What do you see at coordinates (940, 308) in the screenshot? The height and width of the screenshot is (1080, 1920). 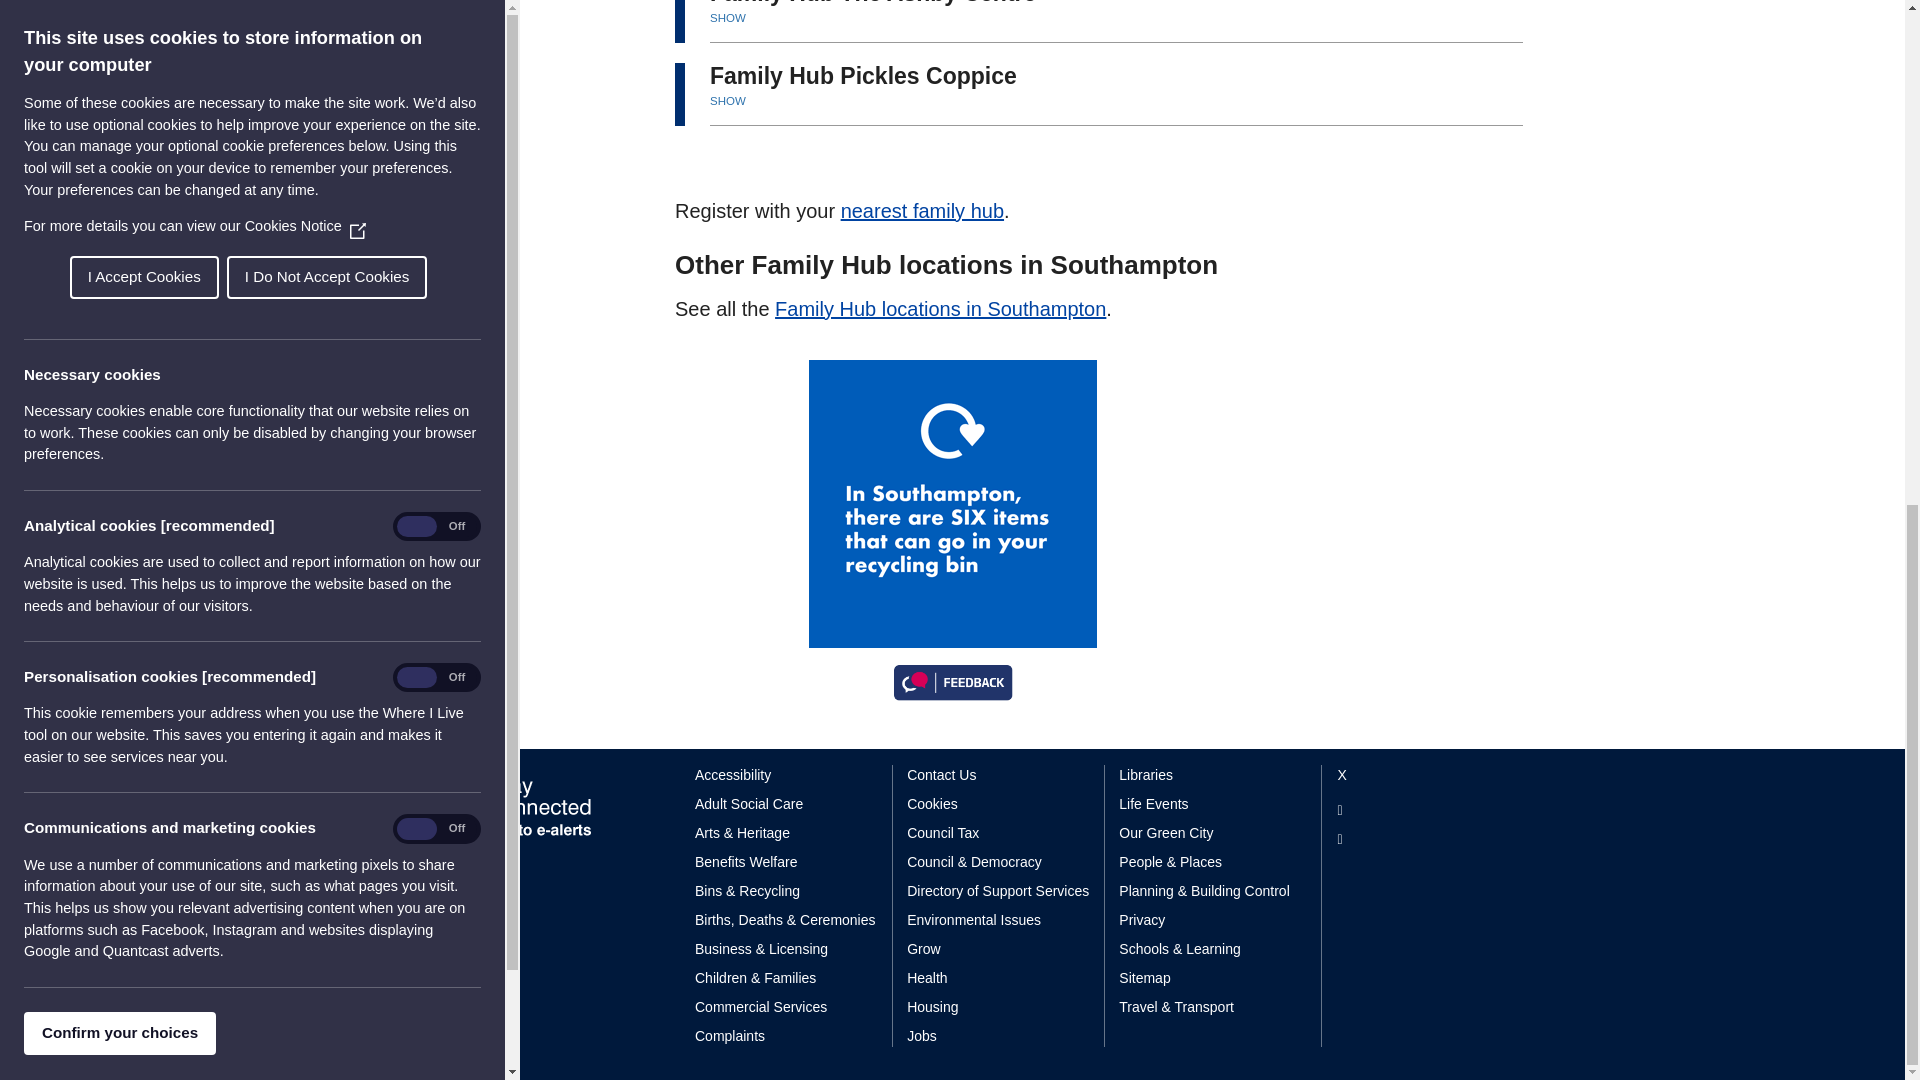 I see `Family Hub locations in Southampton` at bounding box center [940, 308].